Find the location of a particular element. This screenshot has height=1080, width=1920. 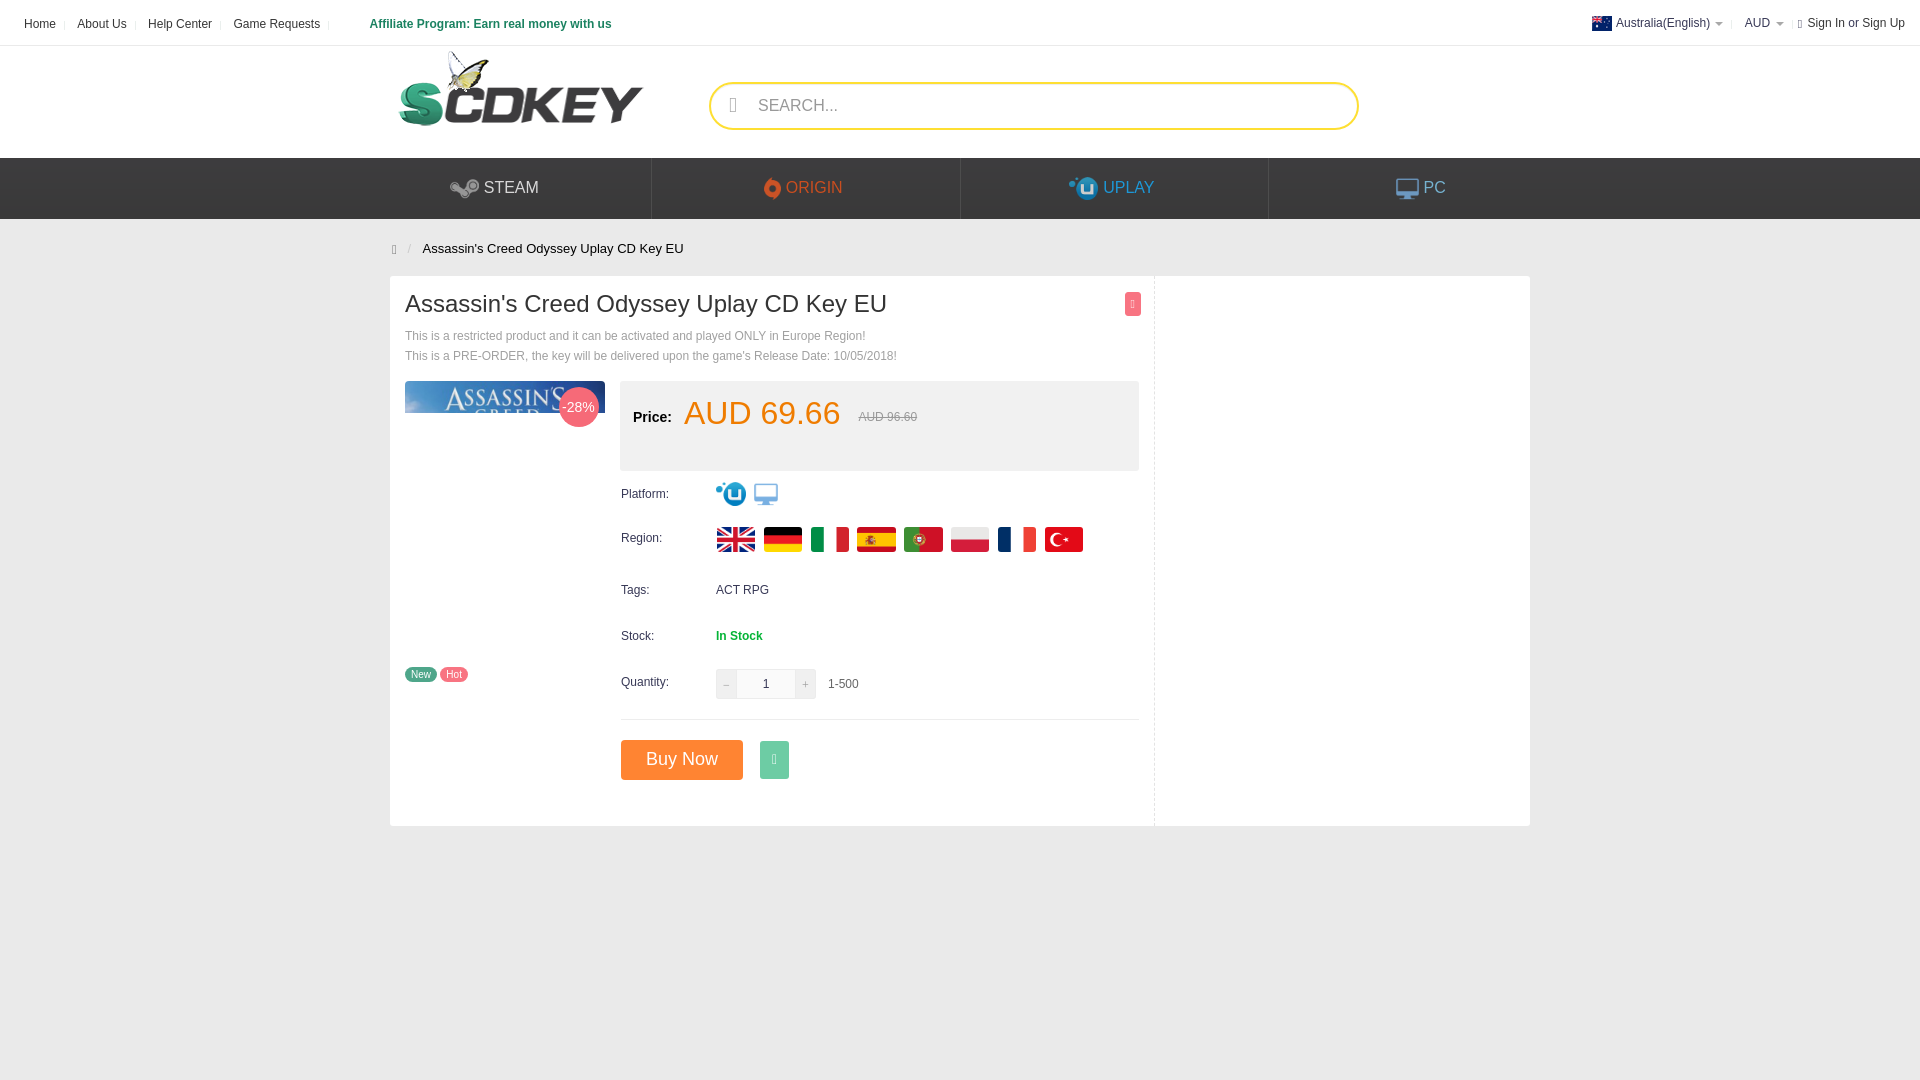

PC is located at coordinates (766, 494).